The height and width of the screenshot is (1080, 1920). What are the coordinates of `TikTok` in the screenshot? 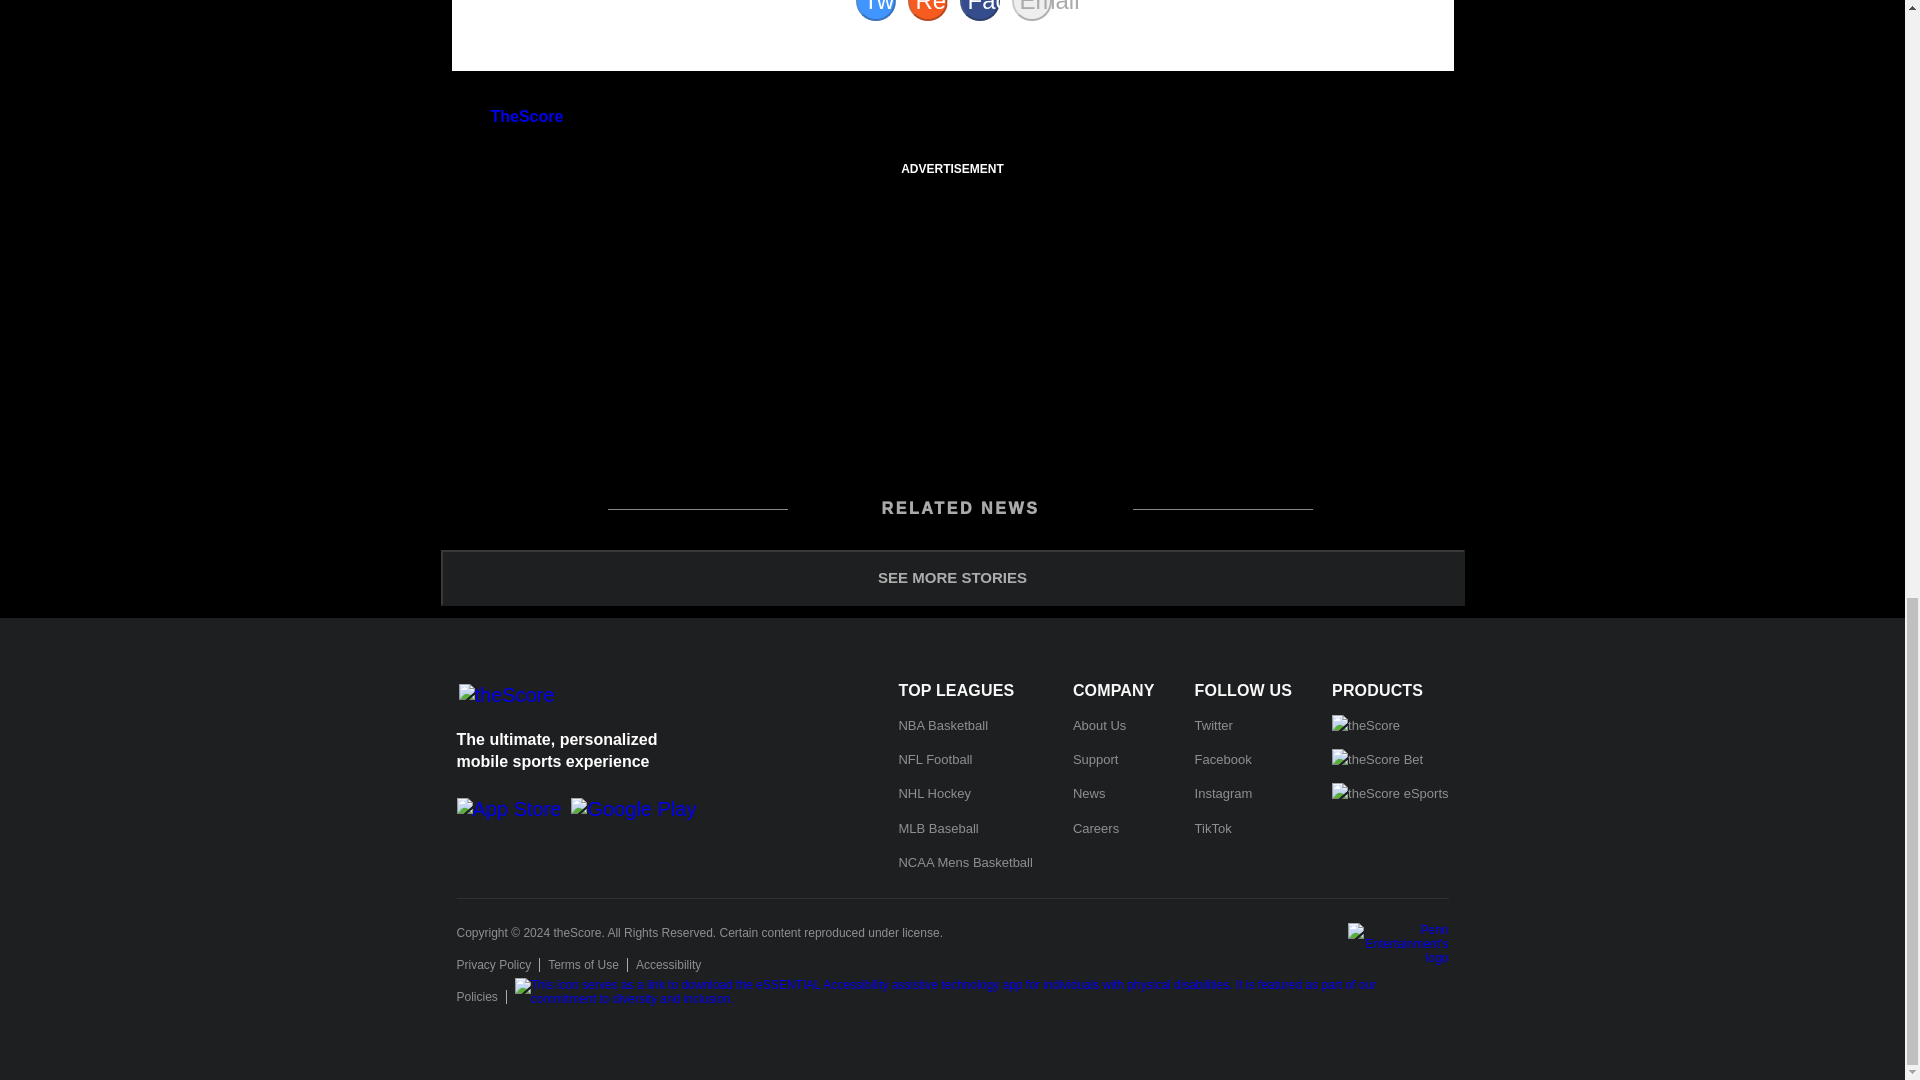 It's located at (1213, 828).